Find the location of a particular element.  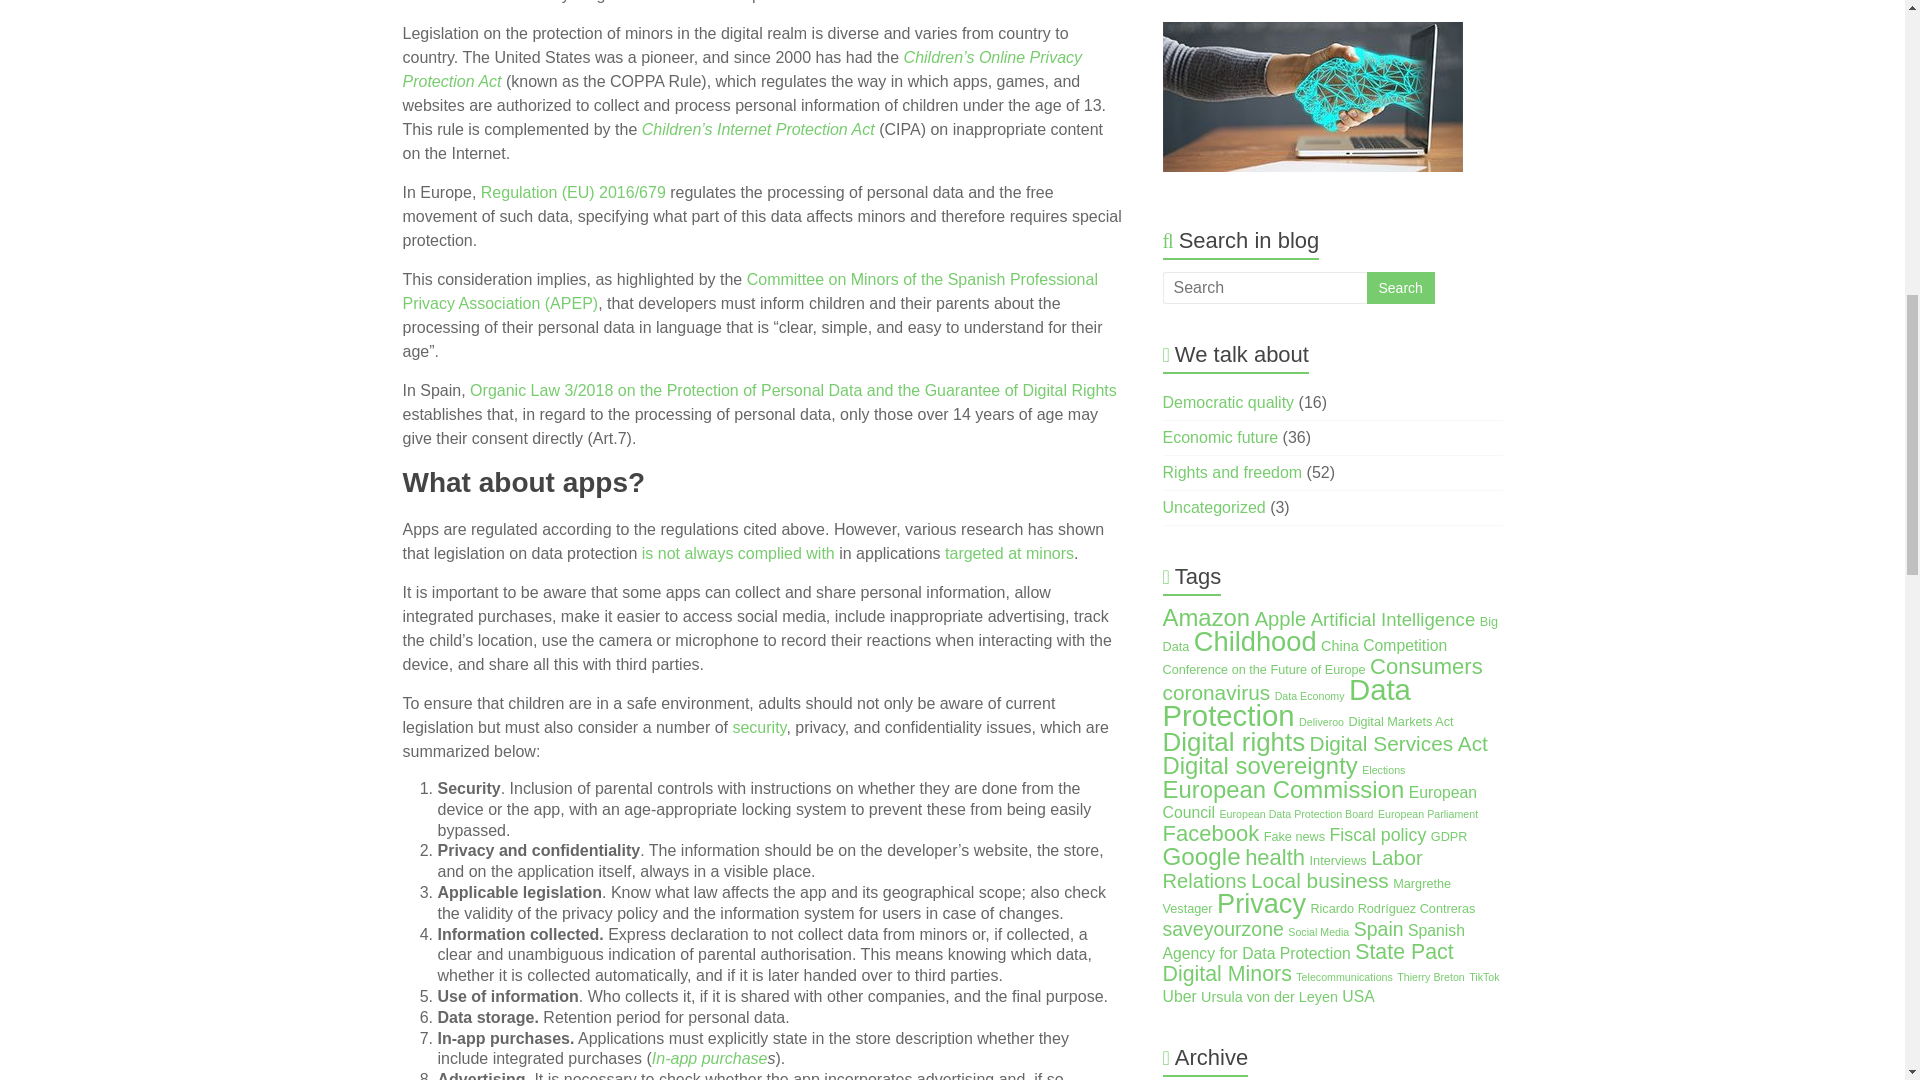

Search is located at coordinates (1400, 288).